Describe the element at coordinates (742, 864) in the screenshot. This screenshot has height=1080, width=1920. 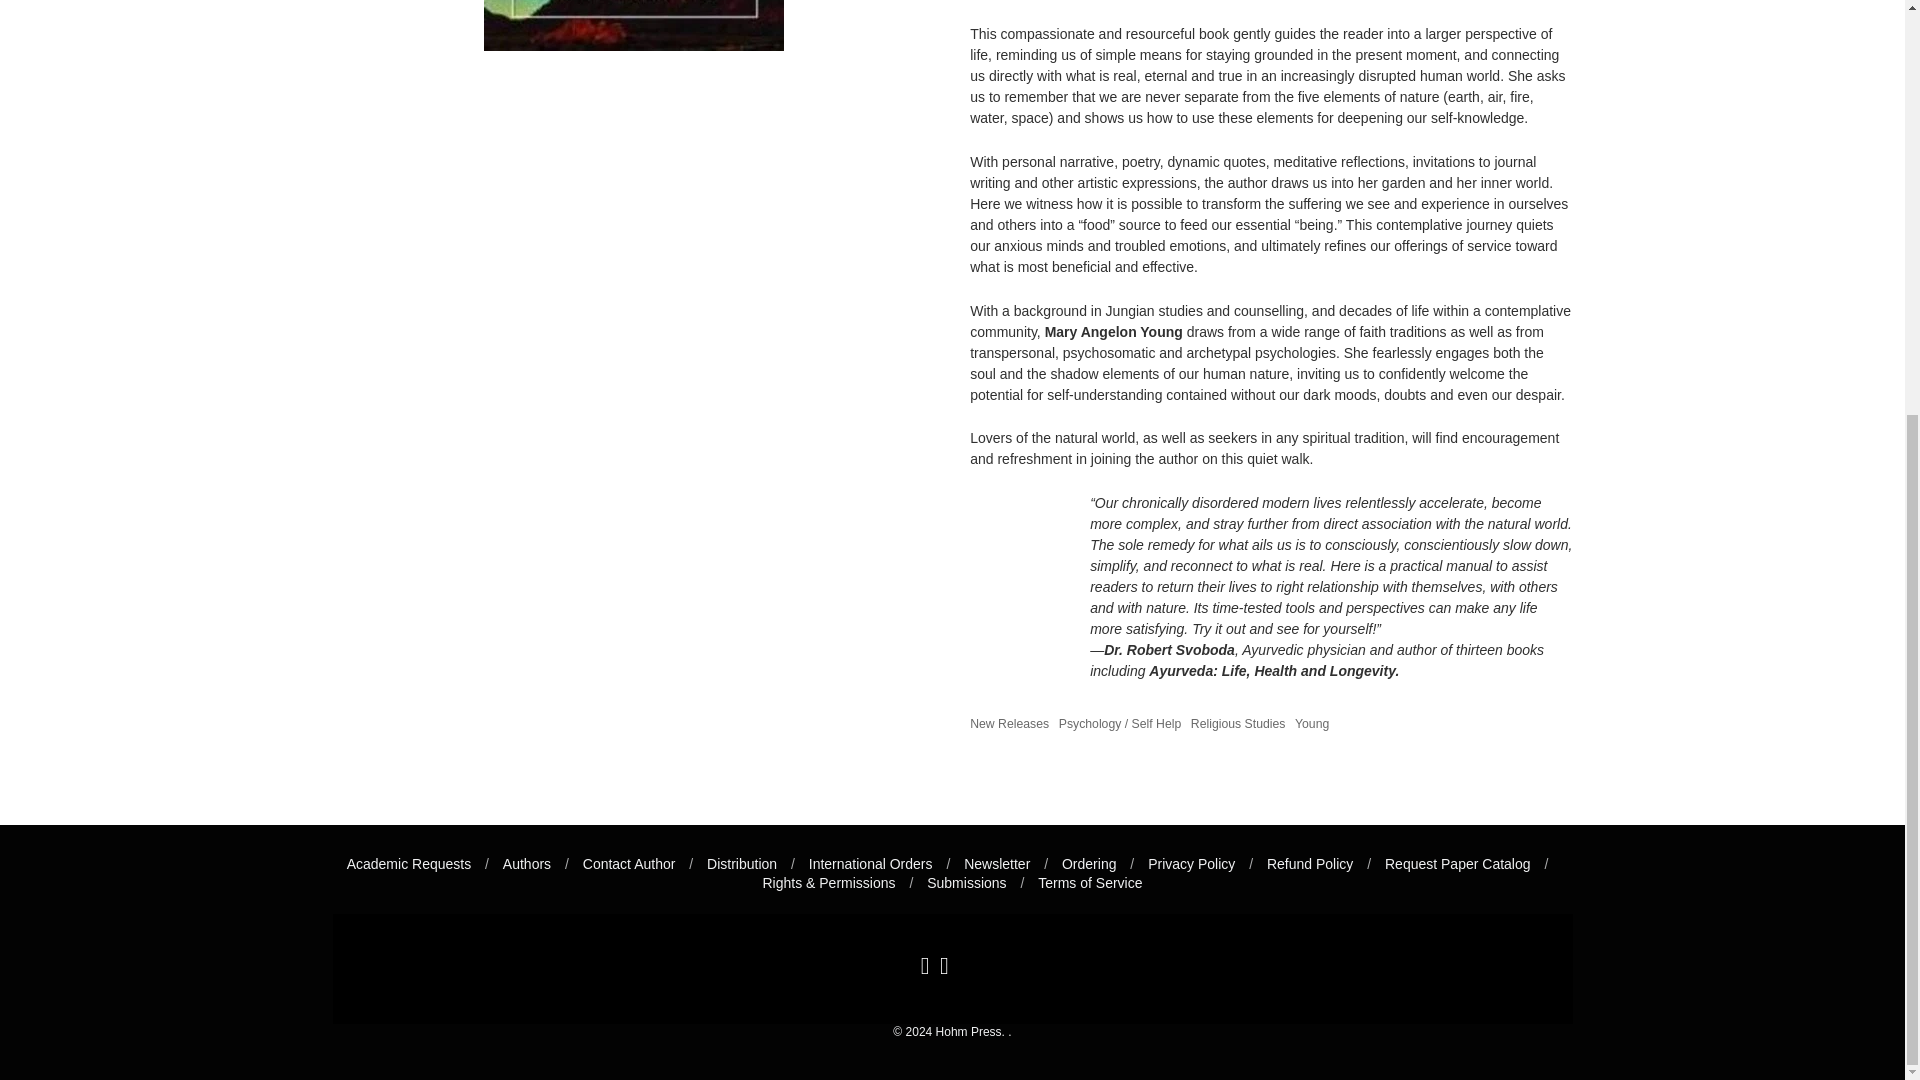
I see `Distribution` at that location.